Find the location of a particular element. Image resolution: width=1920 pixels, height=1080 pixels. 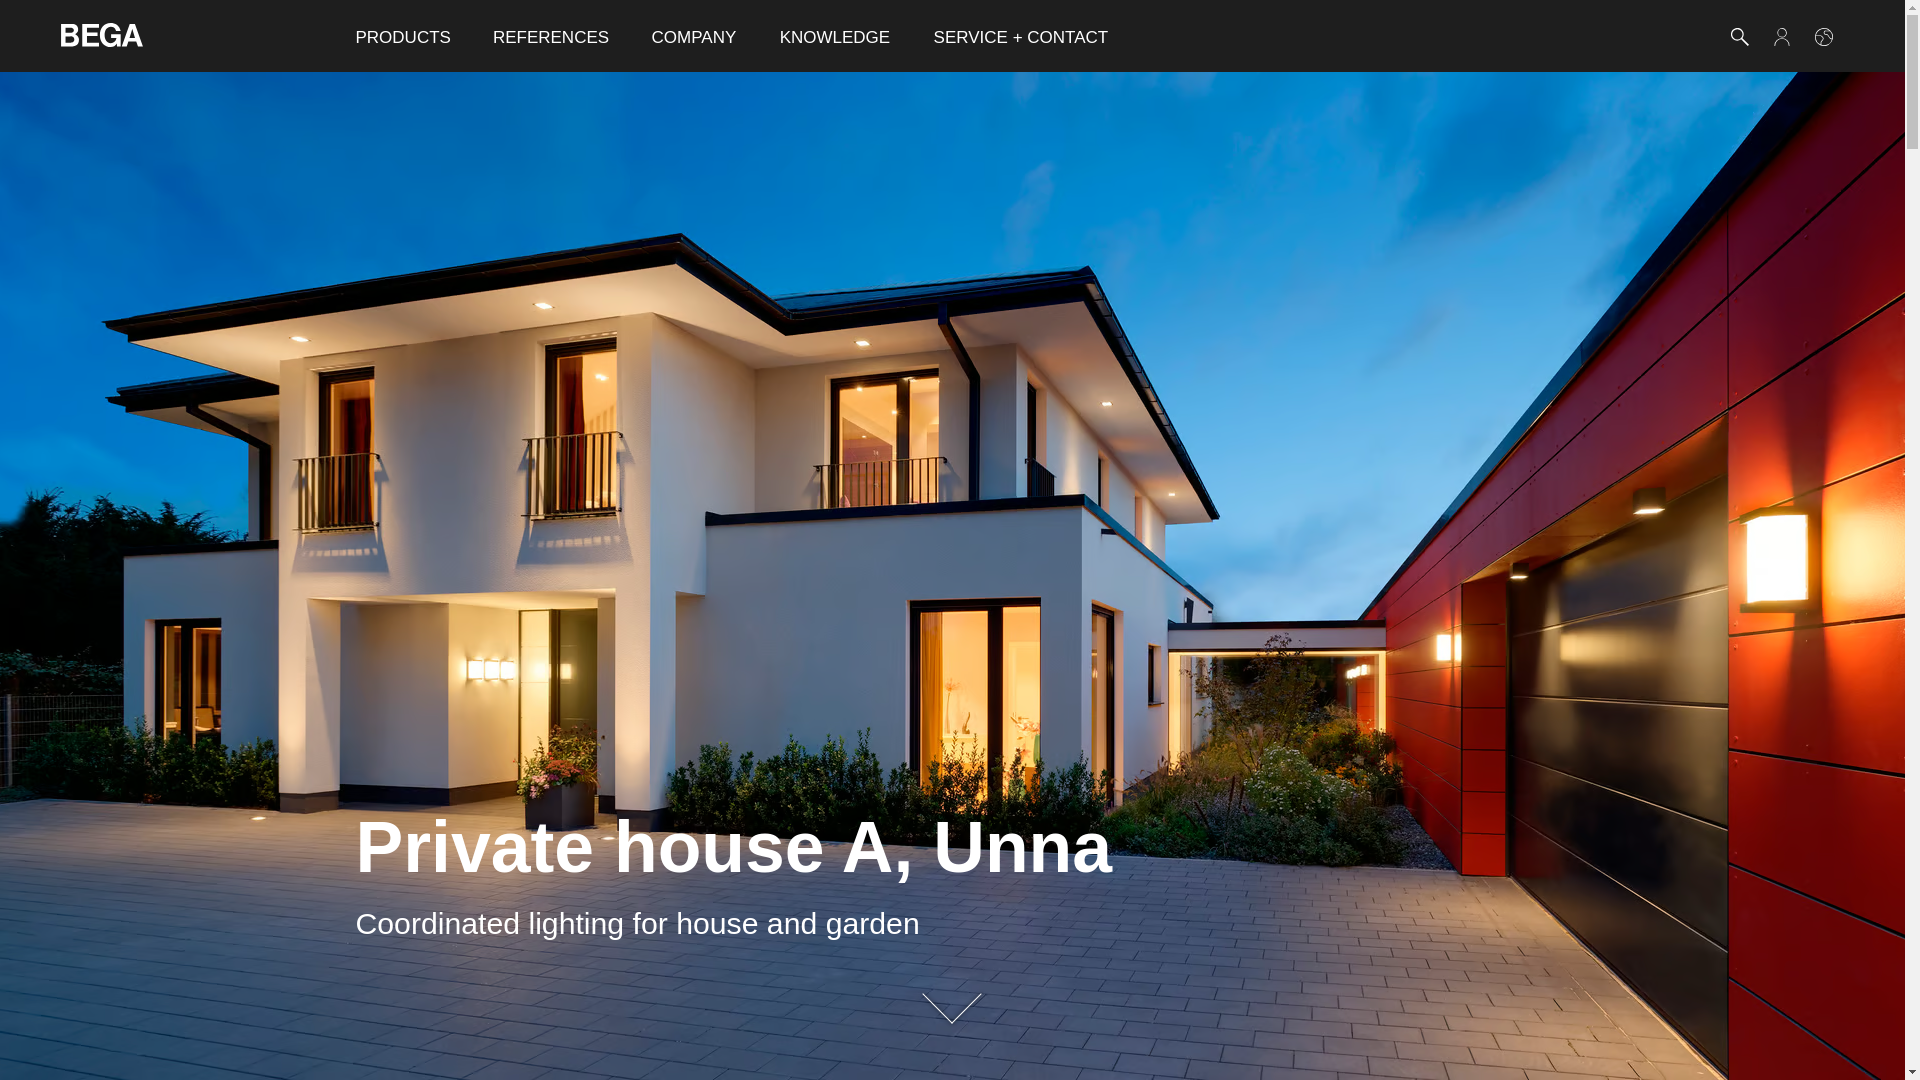

PRODUCTS is located at coordinates (402, 36).